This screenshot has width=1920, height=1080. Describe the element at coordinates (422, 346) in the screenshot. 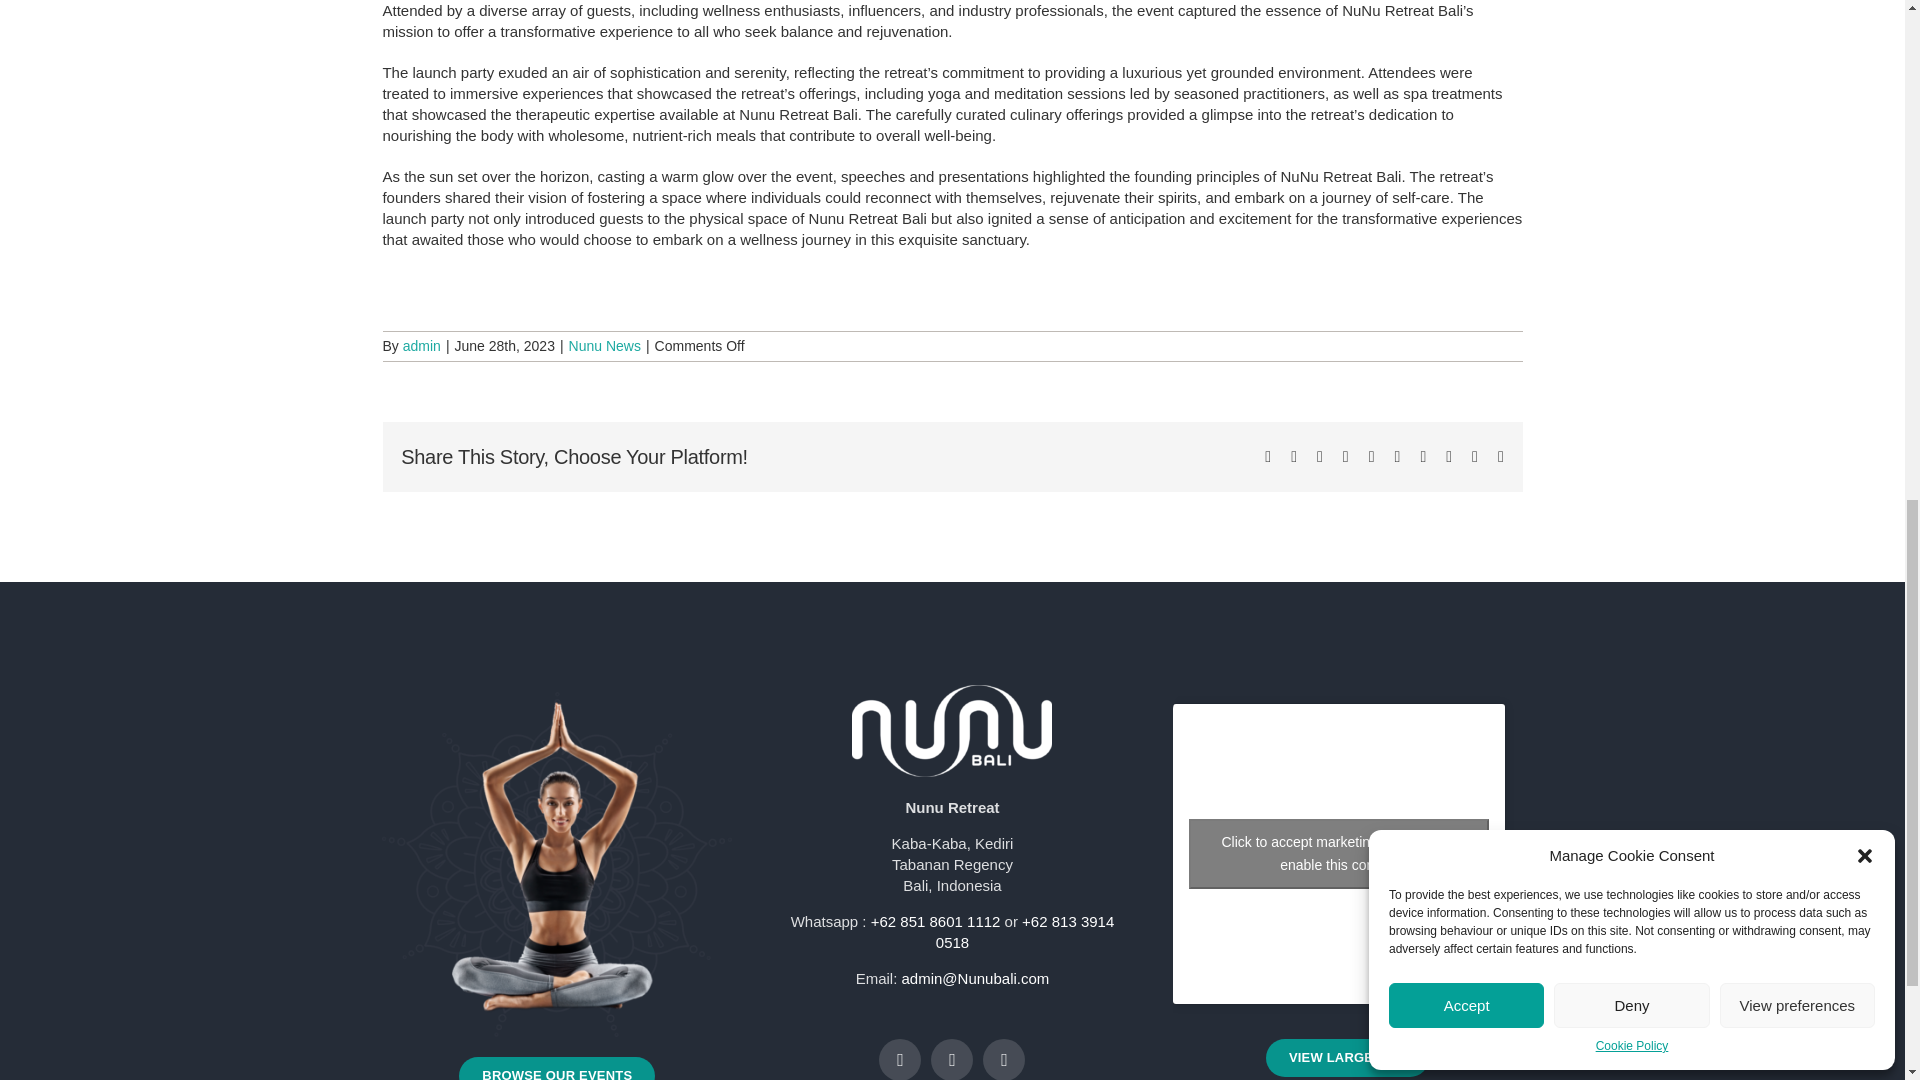

I see `admin` at that location.